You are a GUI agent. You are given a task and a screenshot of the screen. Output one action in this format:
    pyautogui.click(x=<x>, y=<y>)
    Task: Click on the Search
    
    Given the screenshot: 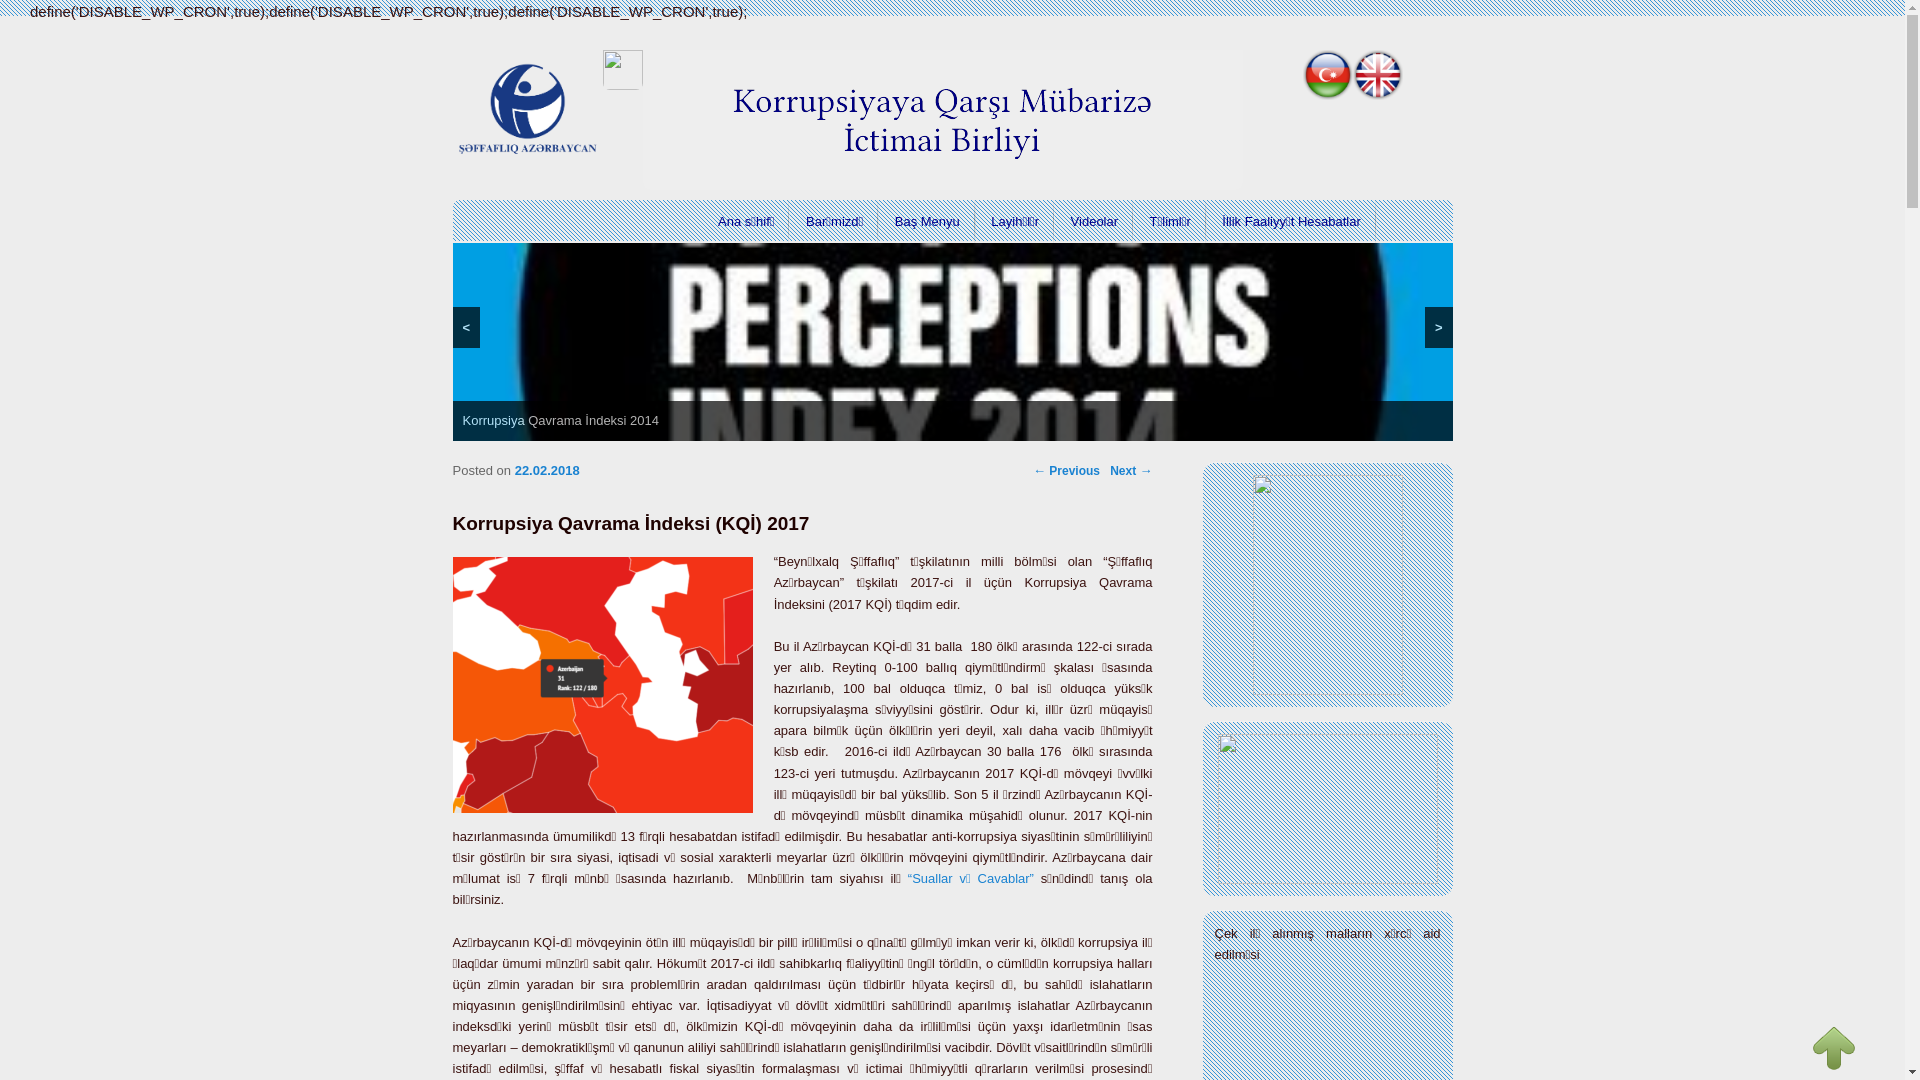 What is the action you would take?
    pyautogui.click(x=28, y=14)
    